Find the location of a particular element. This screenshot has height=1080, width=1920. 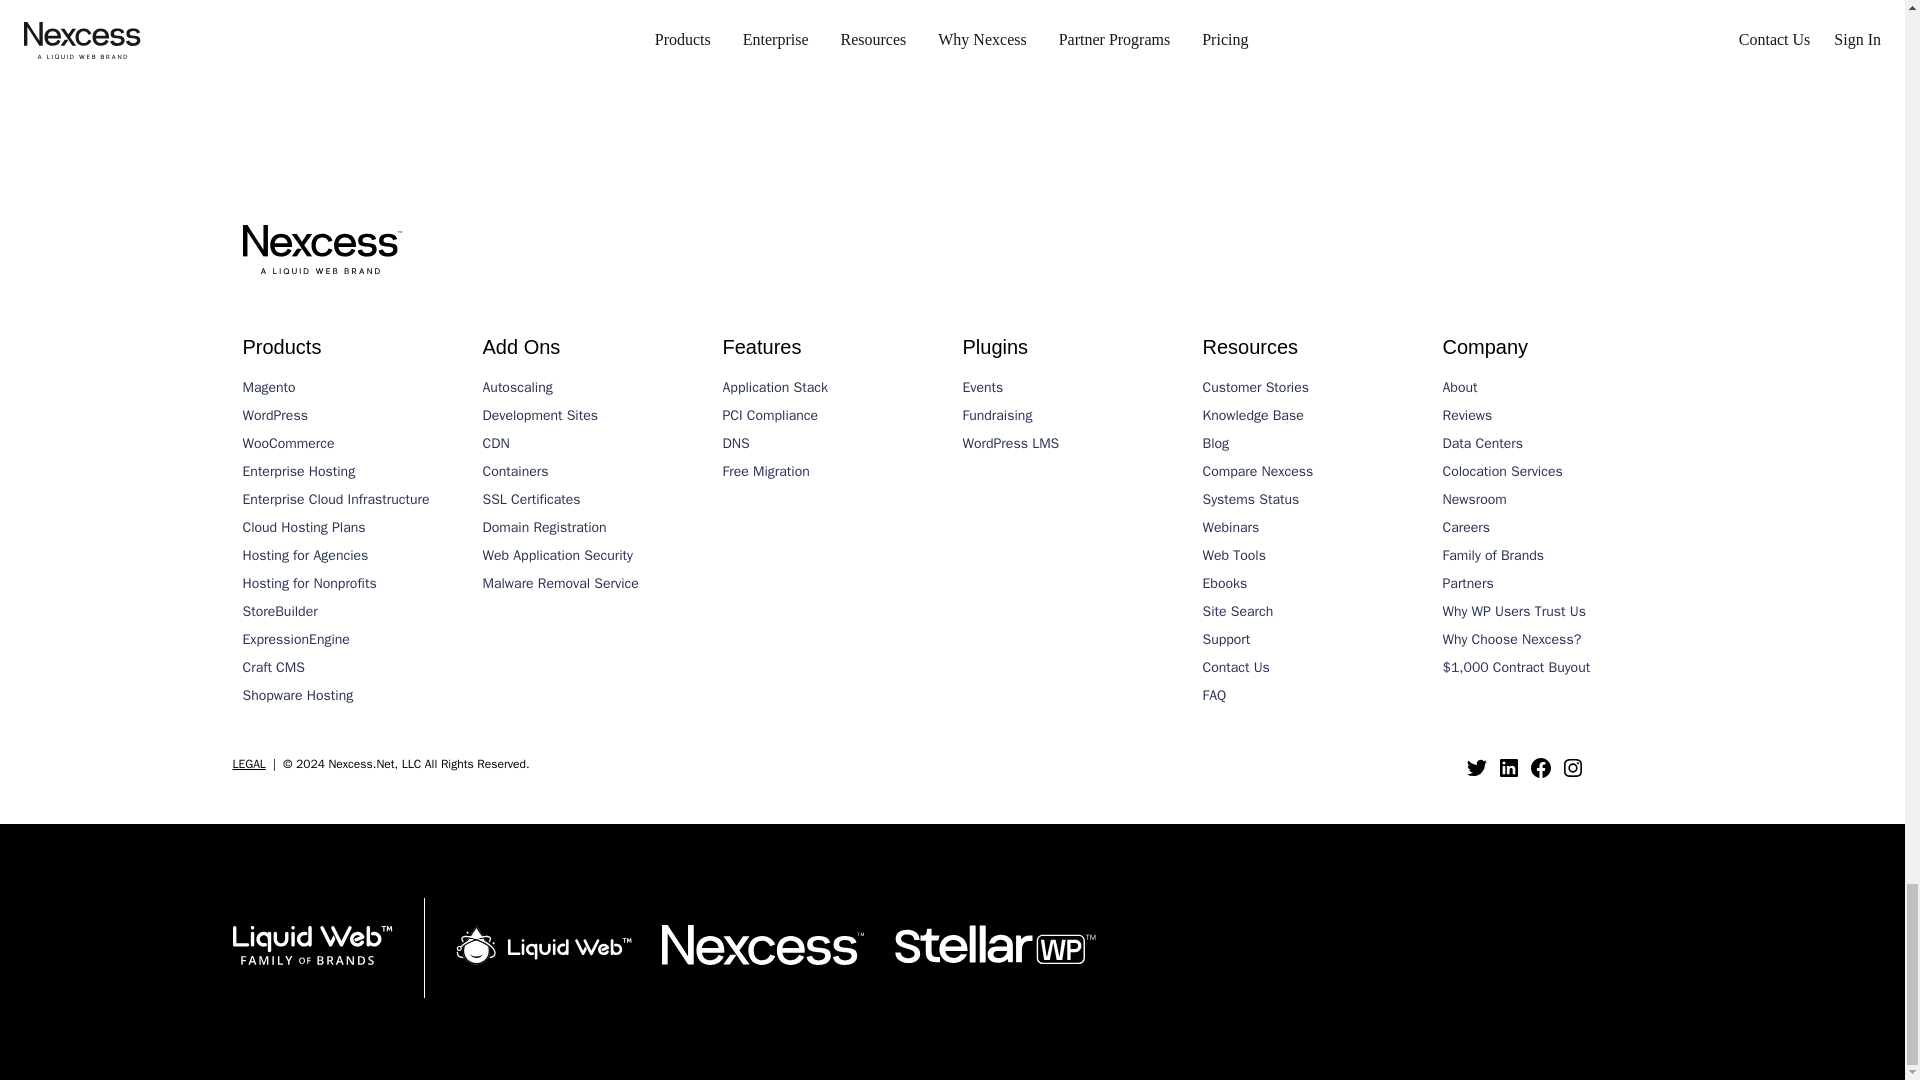

Drupal is located at coordinates (418, 49).